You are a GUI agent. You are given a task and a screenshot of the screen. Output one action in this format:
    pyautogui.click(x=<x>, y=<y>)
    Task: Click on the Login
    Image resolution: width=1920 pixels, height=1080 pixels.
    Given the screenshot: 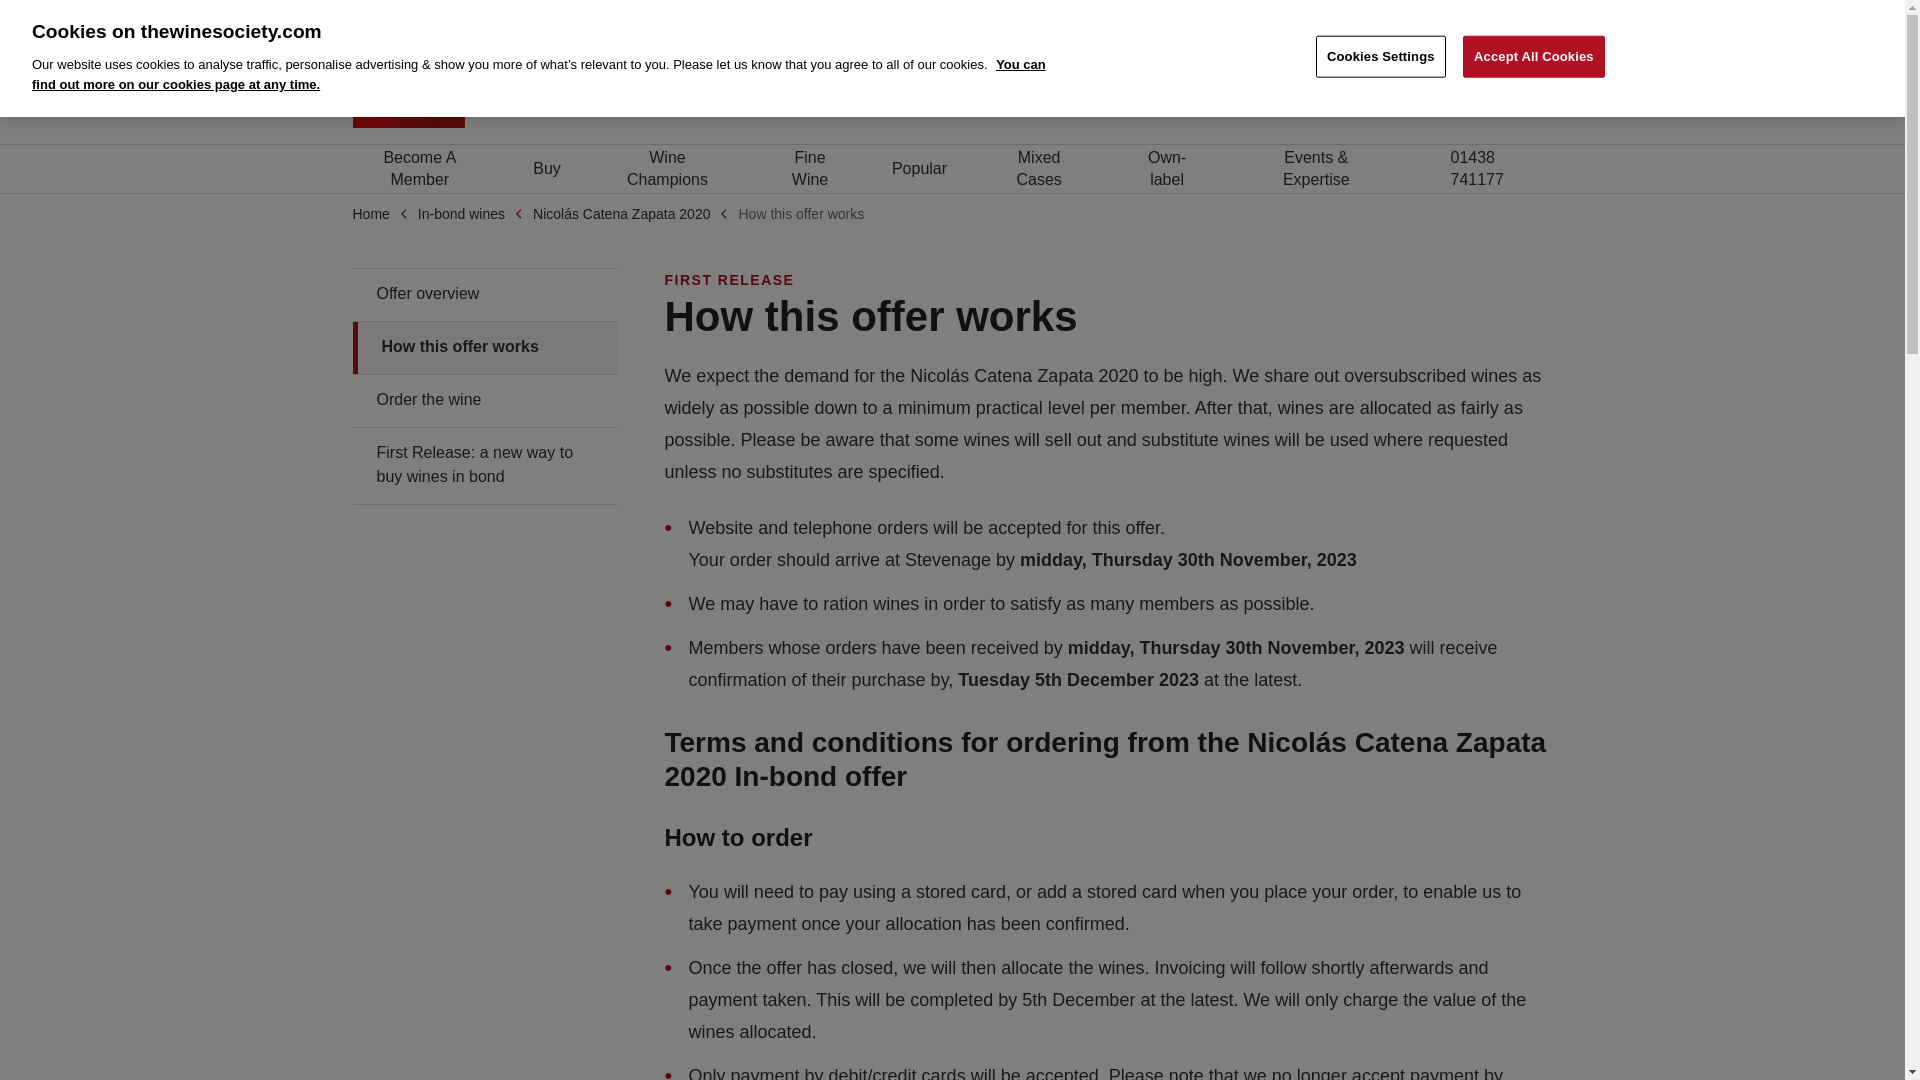 What is the action you would take?
    pyautogui.click(x=1511, y=88)
    